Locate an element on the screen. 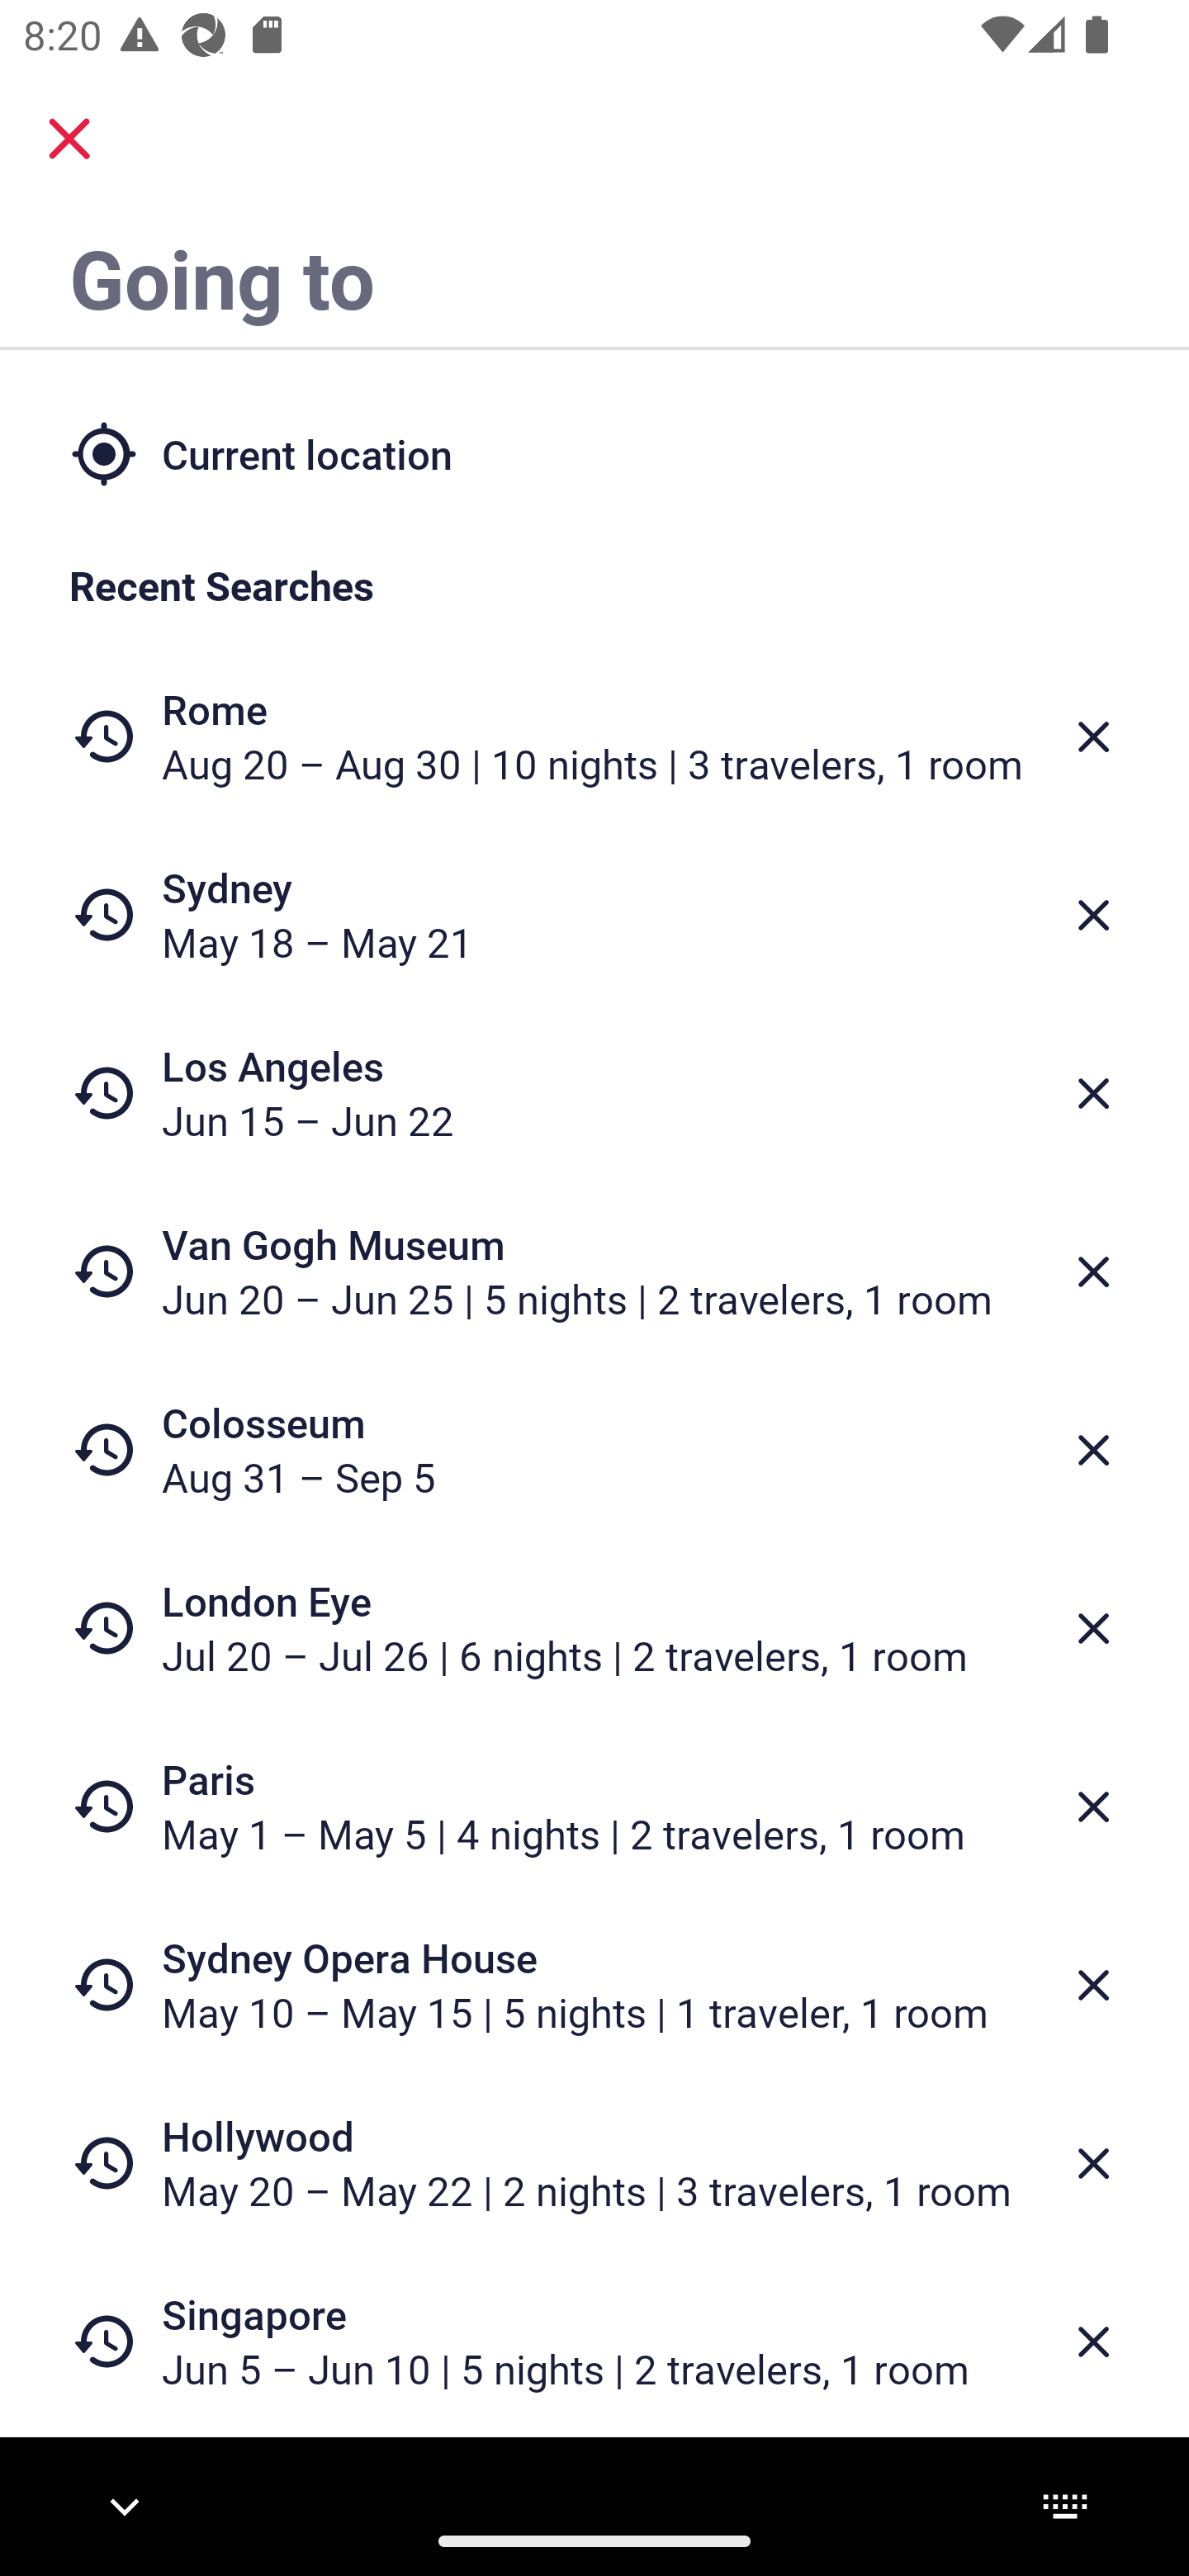 This screenshot has height=2576, width=1189. Delete from recent searches is located at coordinates (1093, 736).